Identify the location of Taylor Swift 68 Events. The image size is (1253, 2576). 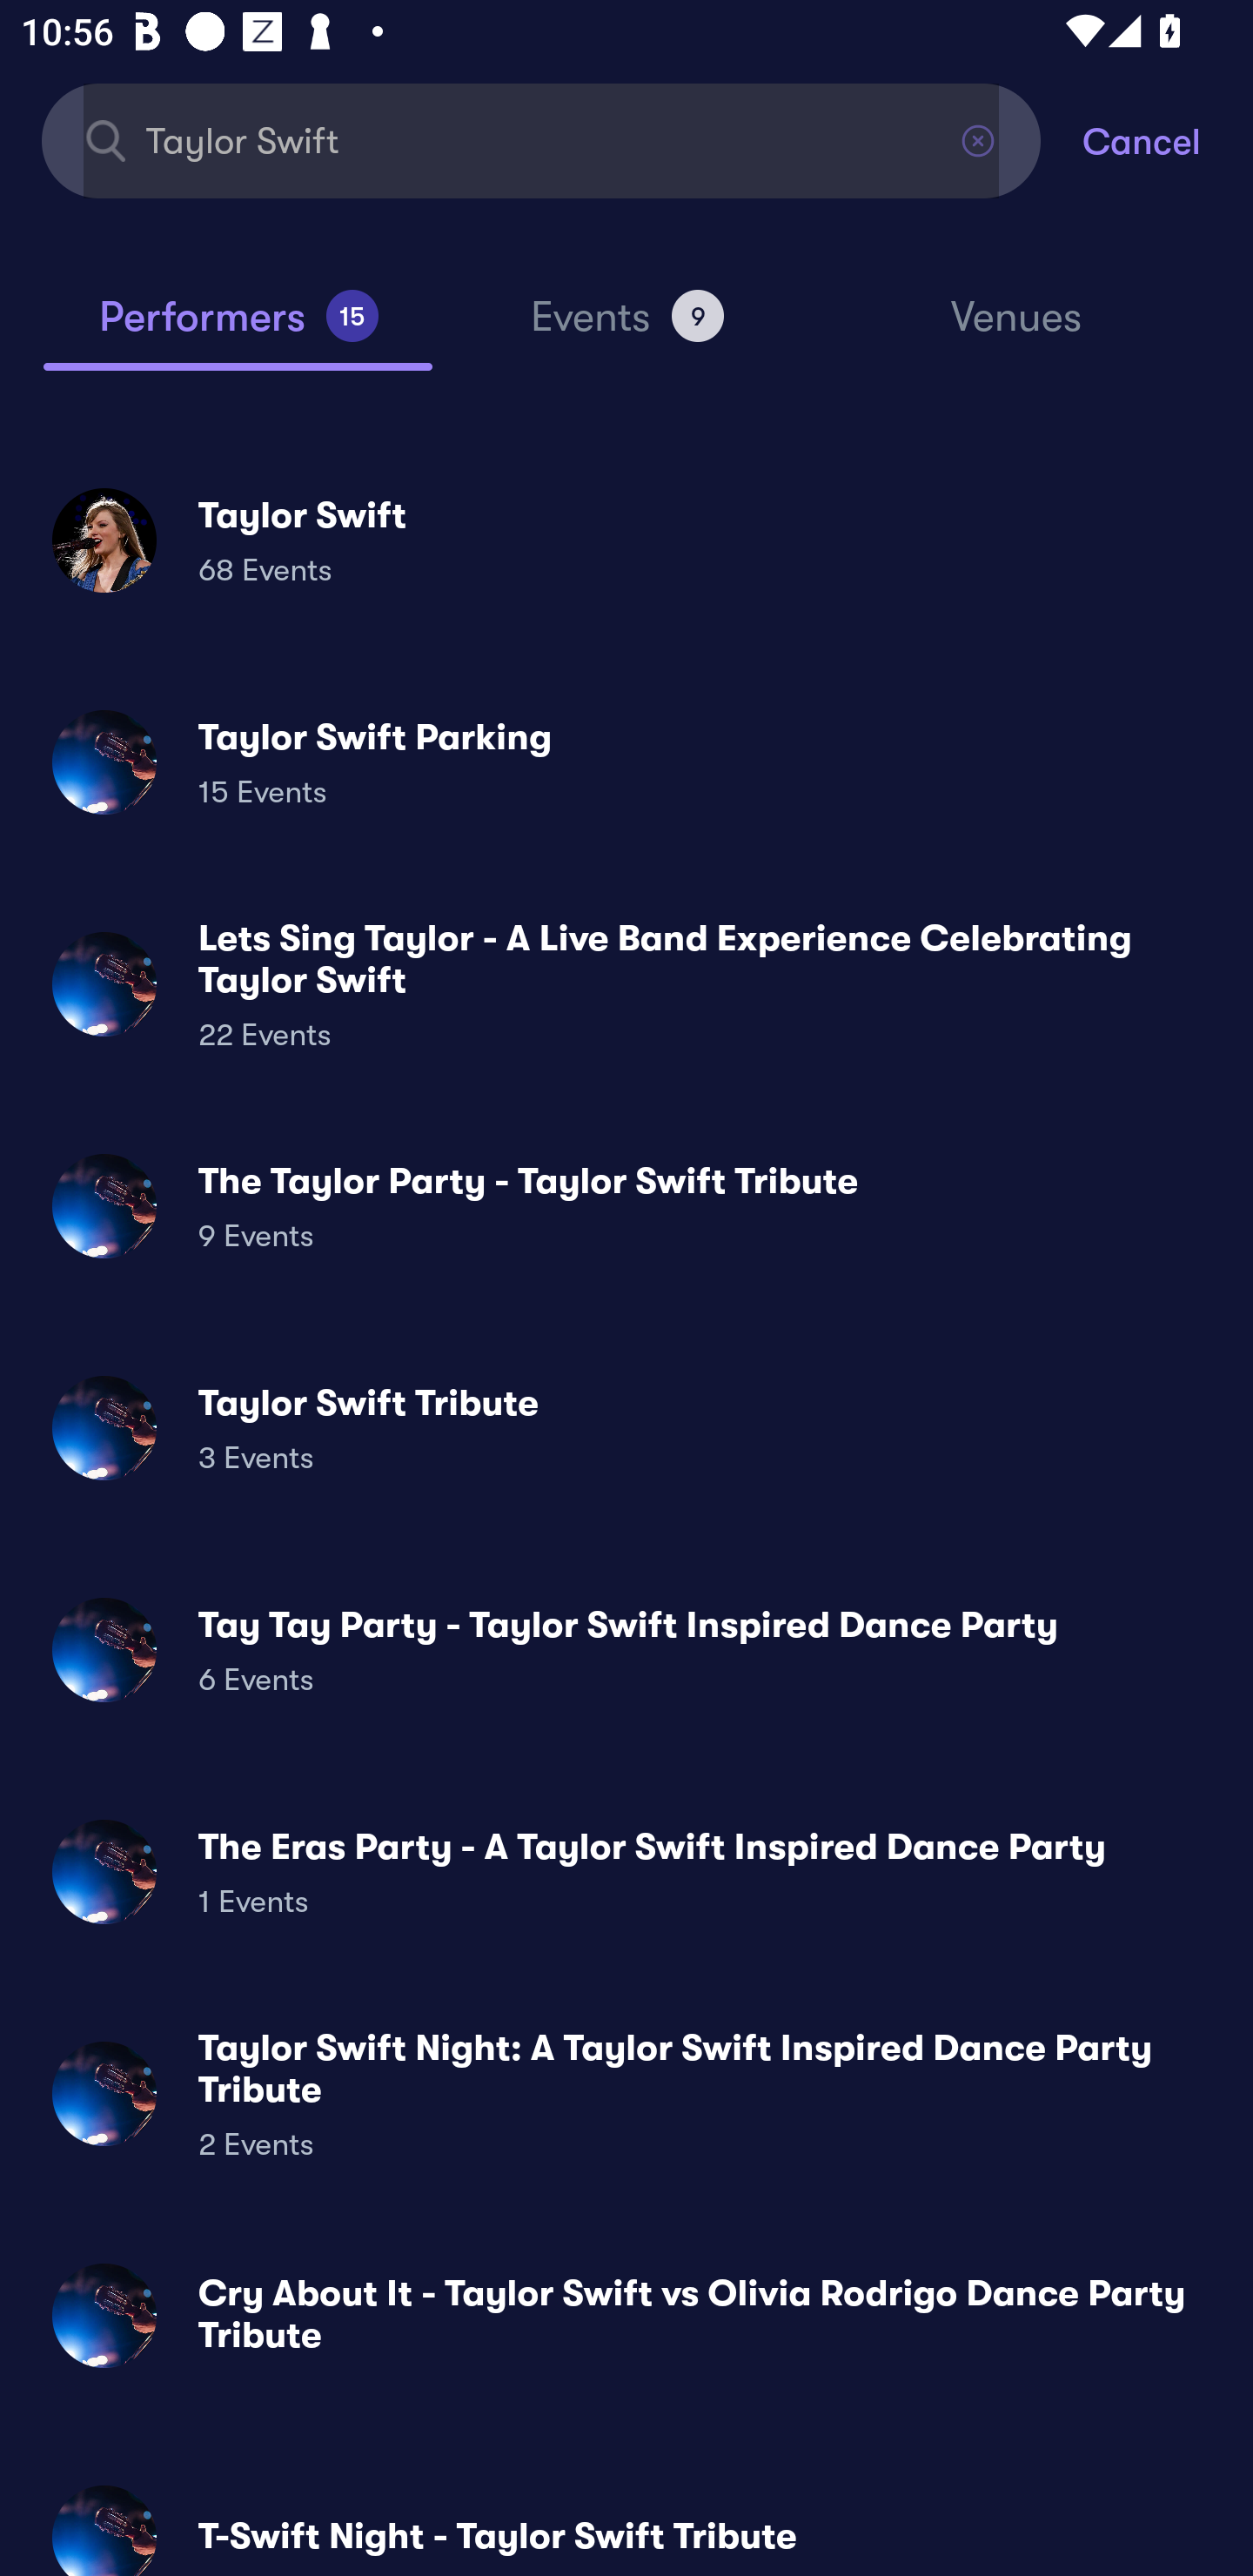
(626, 540).